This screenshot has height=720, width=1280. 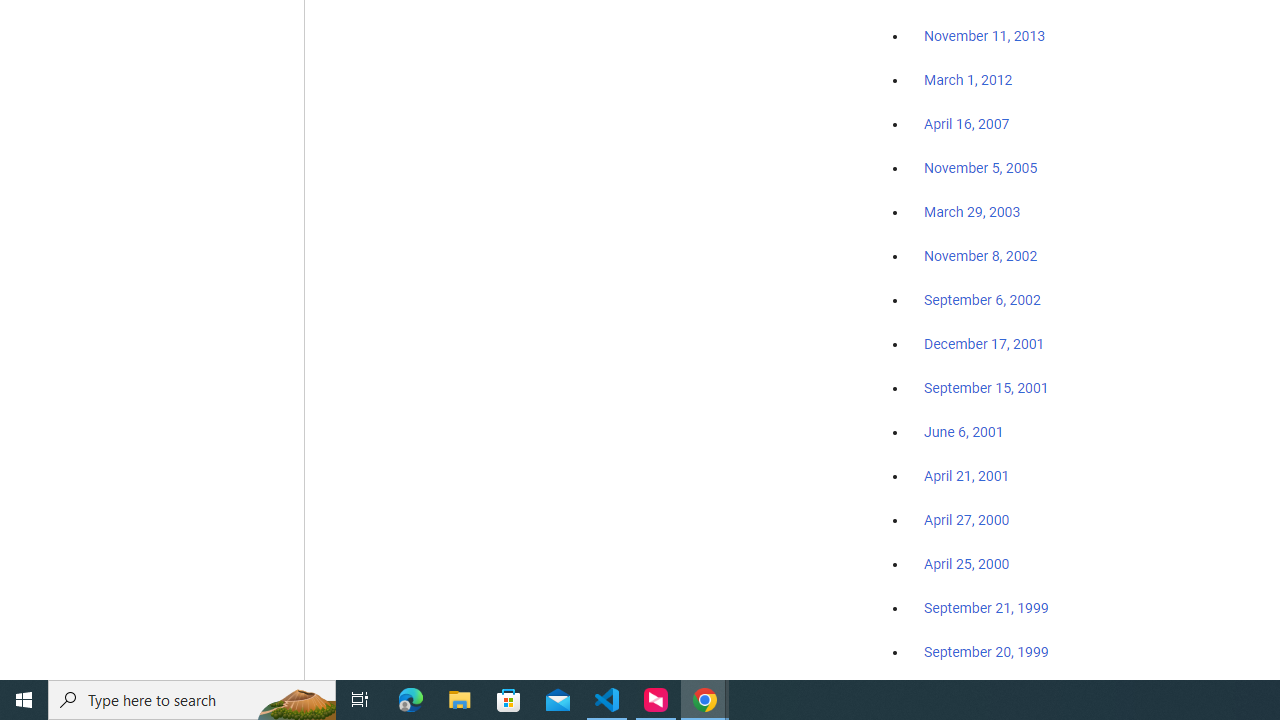 What do you see at coordinates (986, 387) in the screenshot?
I see `September 15, 2001` at bounding box center [986, 387].